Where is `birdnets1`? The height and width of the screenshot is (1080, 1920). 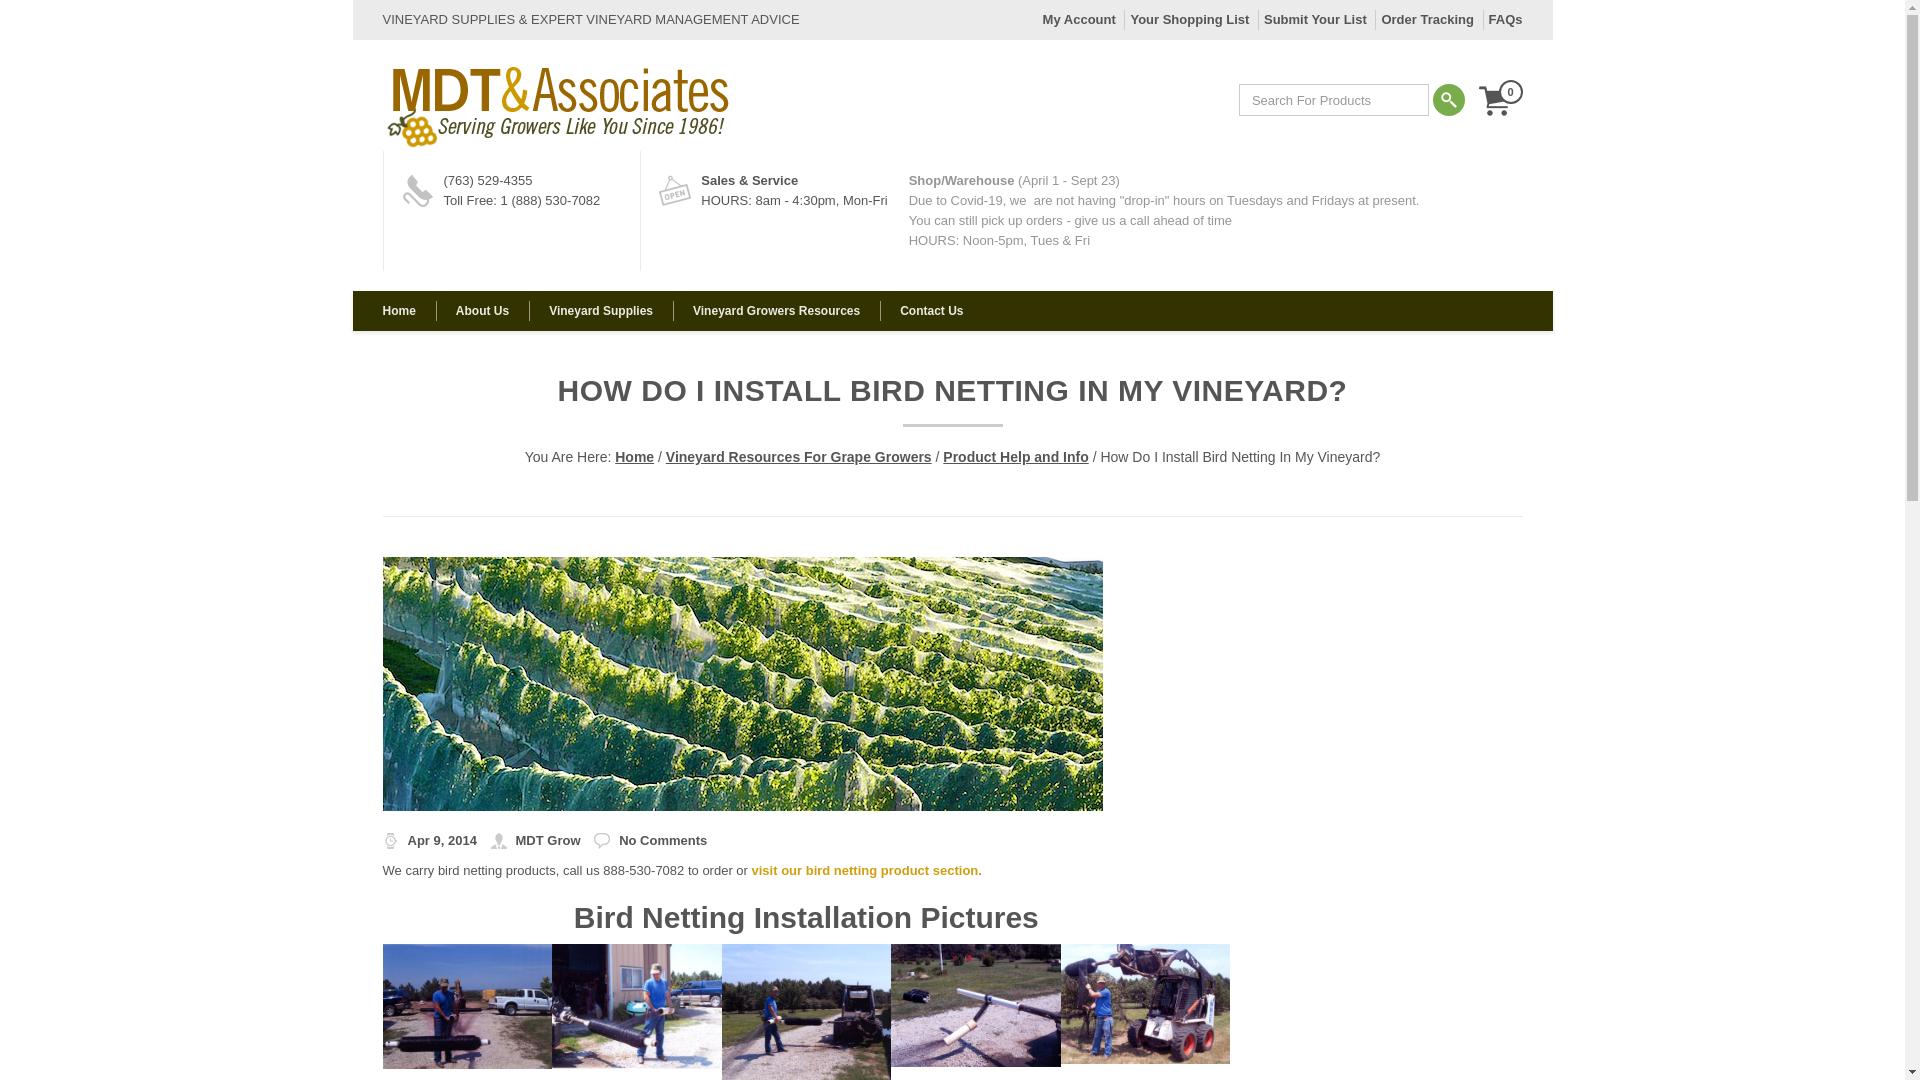 birdnets1 is located at coordinates (467, 1005).